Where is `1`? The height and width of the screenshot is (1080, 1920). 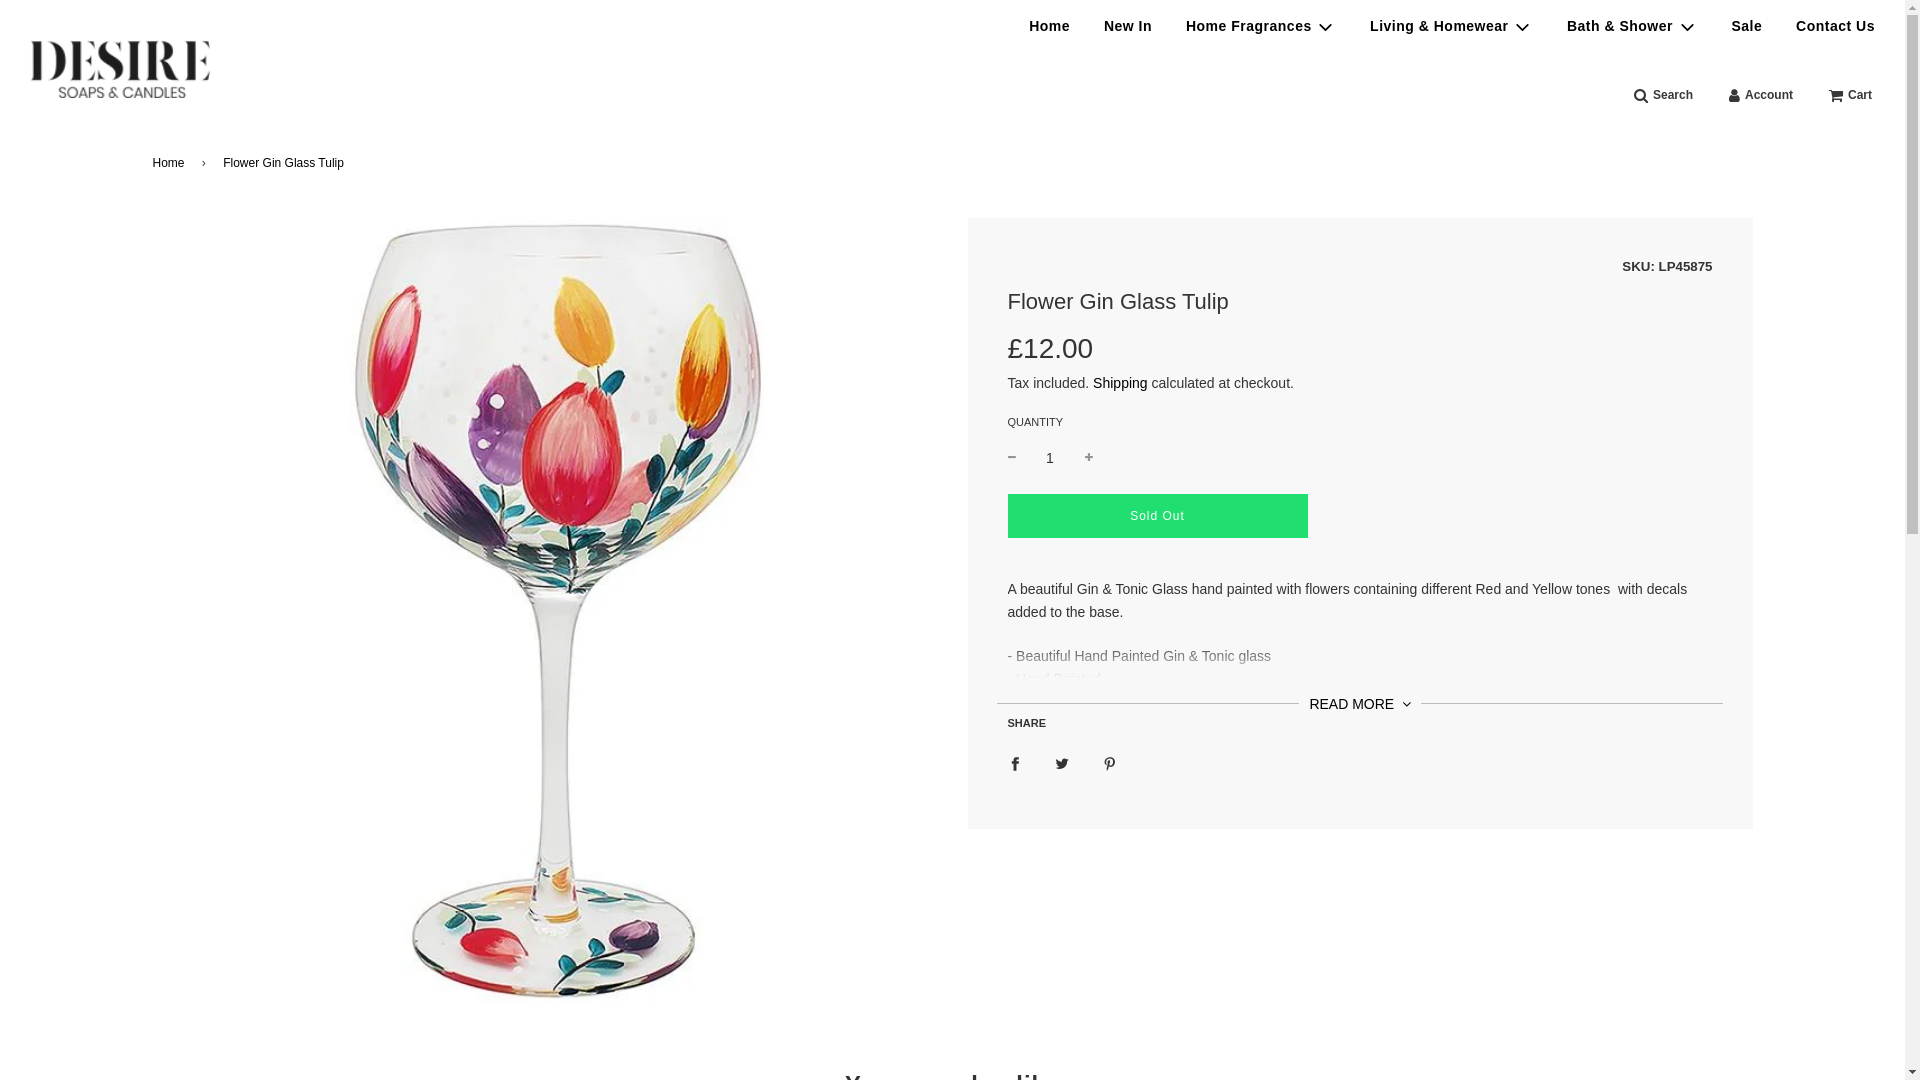 1 is located at coordinates (1050, 458).